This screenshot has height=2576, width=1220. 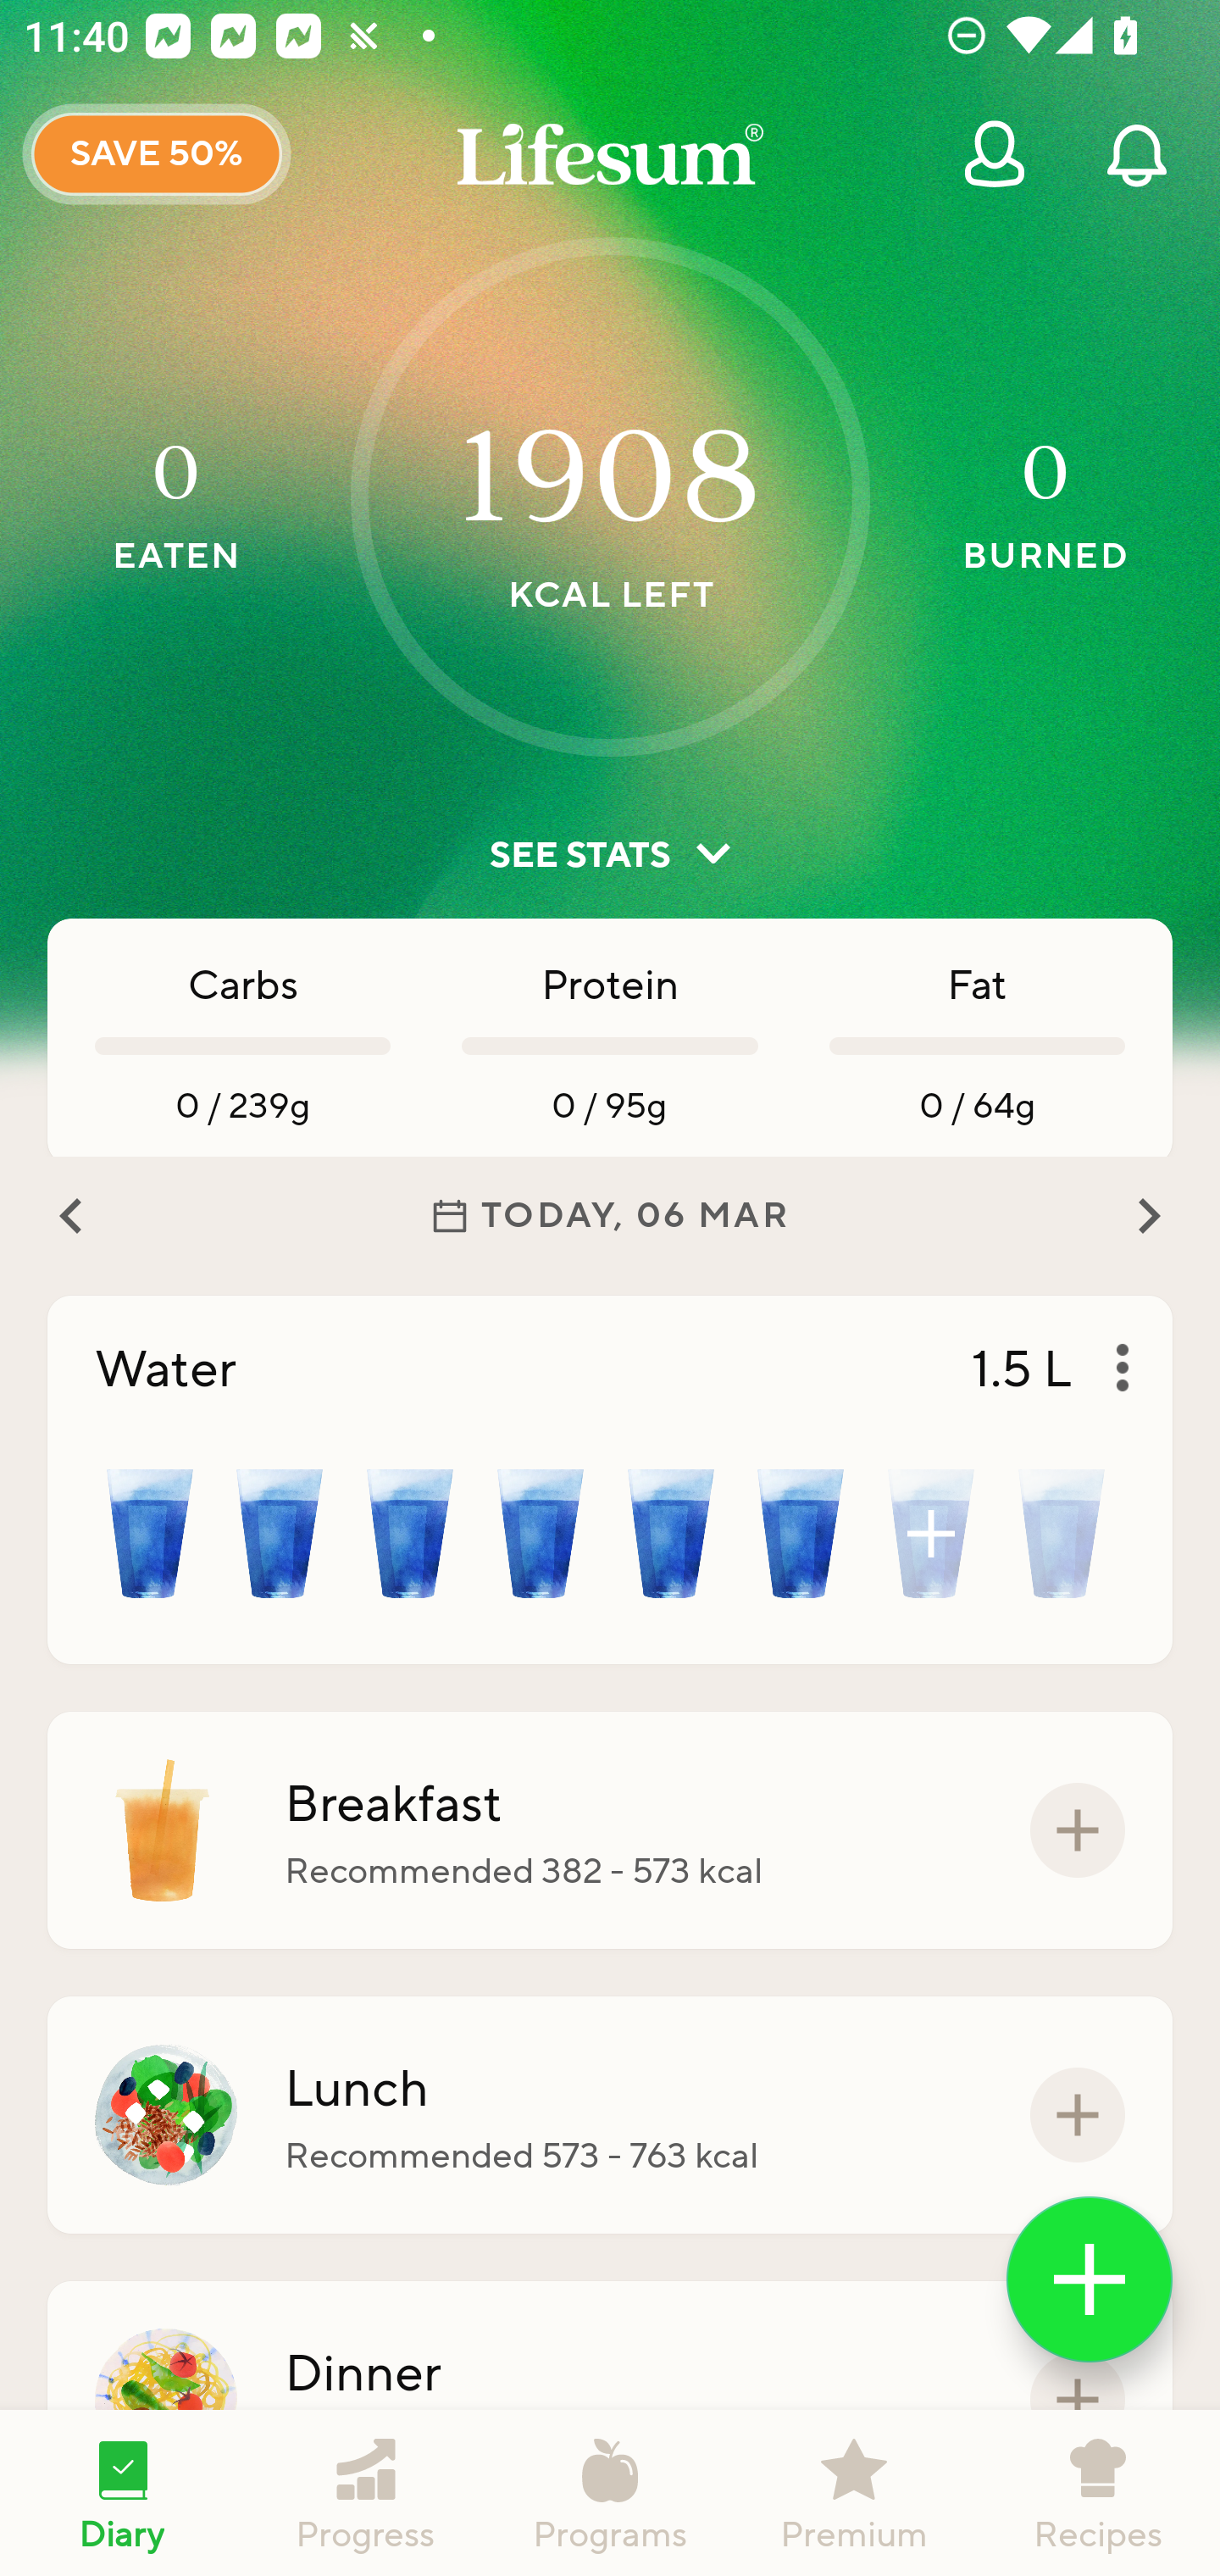 I want to click on Progress, so click(x=366, y=2493).